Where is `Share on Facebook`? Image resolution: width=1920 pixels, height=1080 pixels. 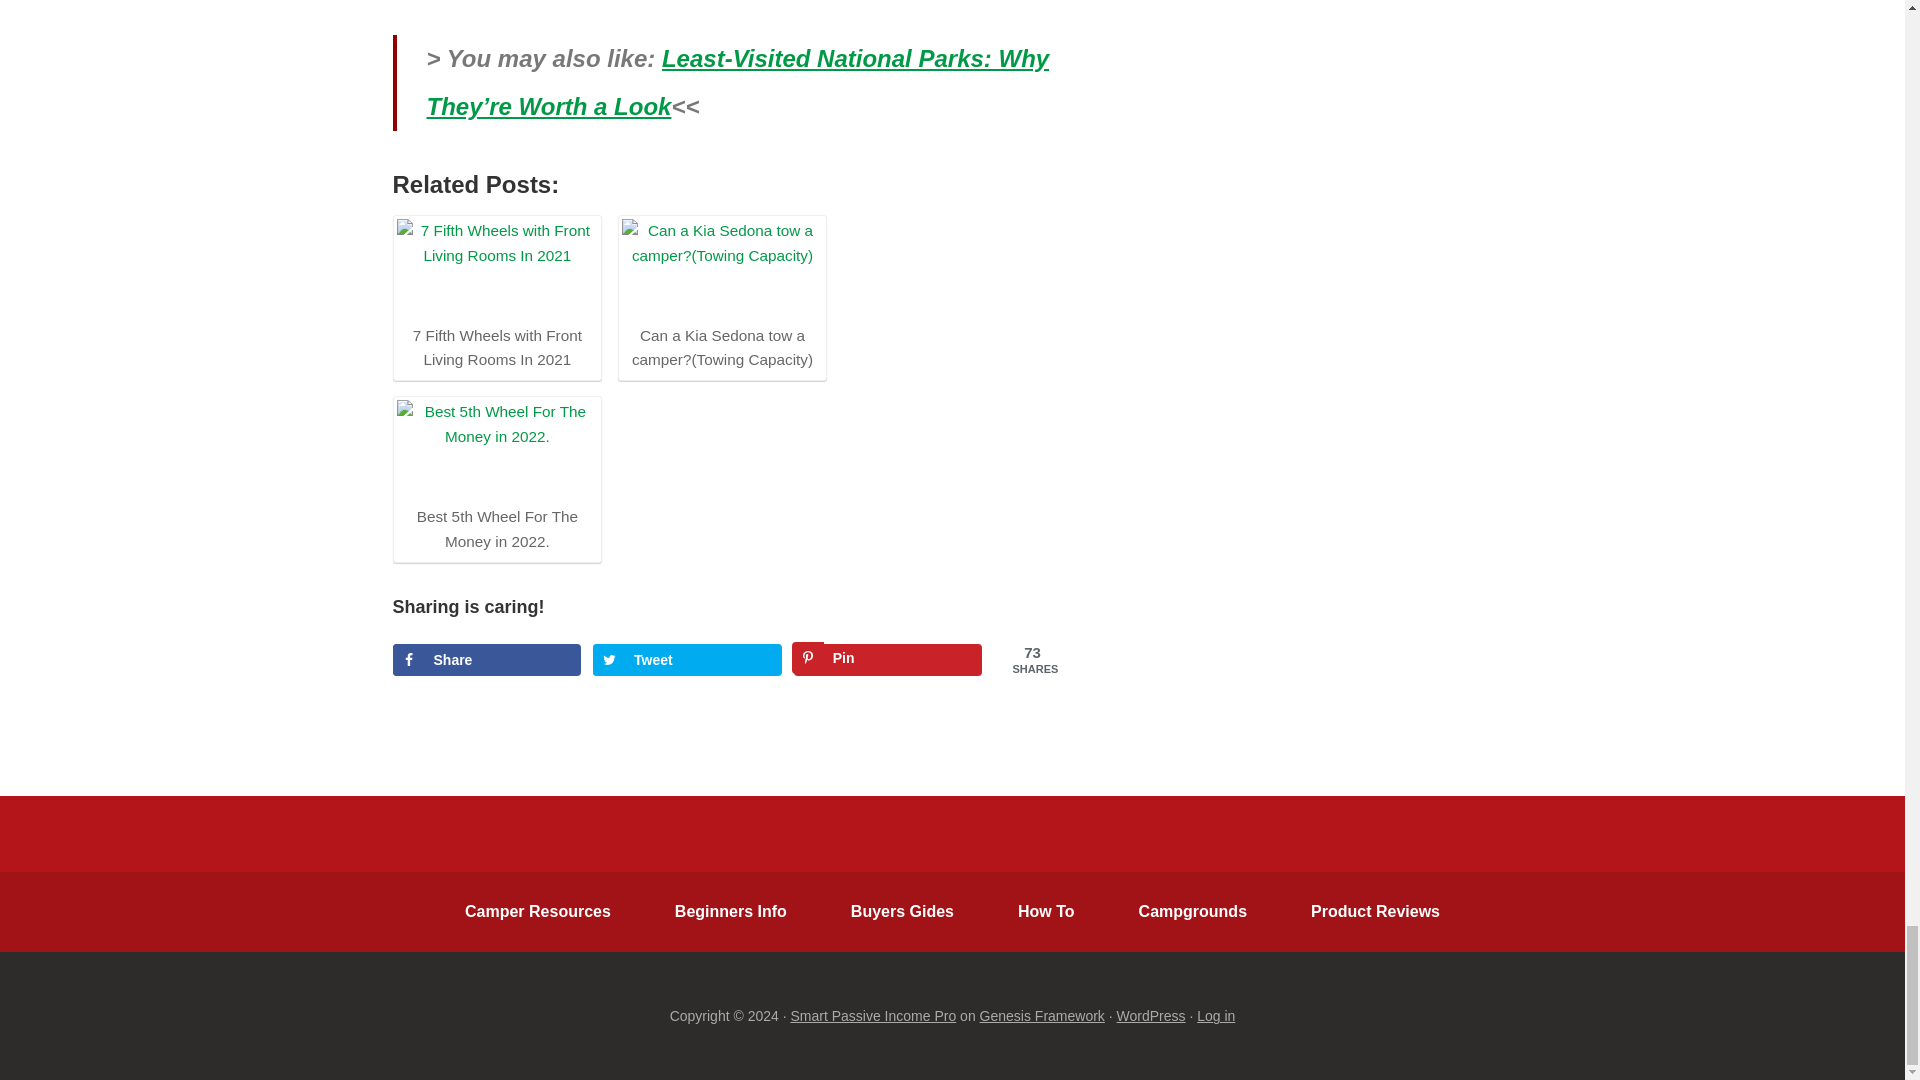 Share on Facebook is located at coordinates (486, 660).